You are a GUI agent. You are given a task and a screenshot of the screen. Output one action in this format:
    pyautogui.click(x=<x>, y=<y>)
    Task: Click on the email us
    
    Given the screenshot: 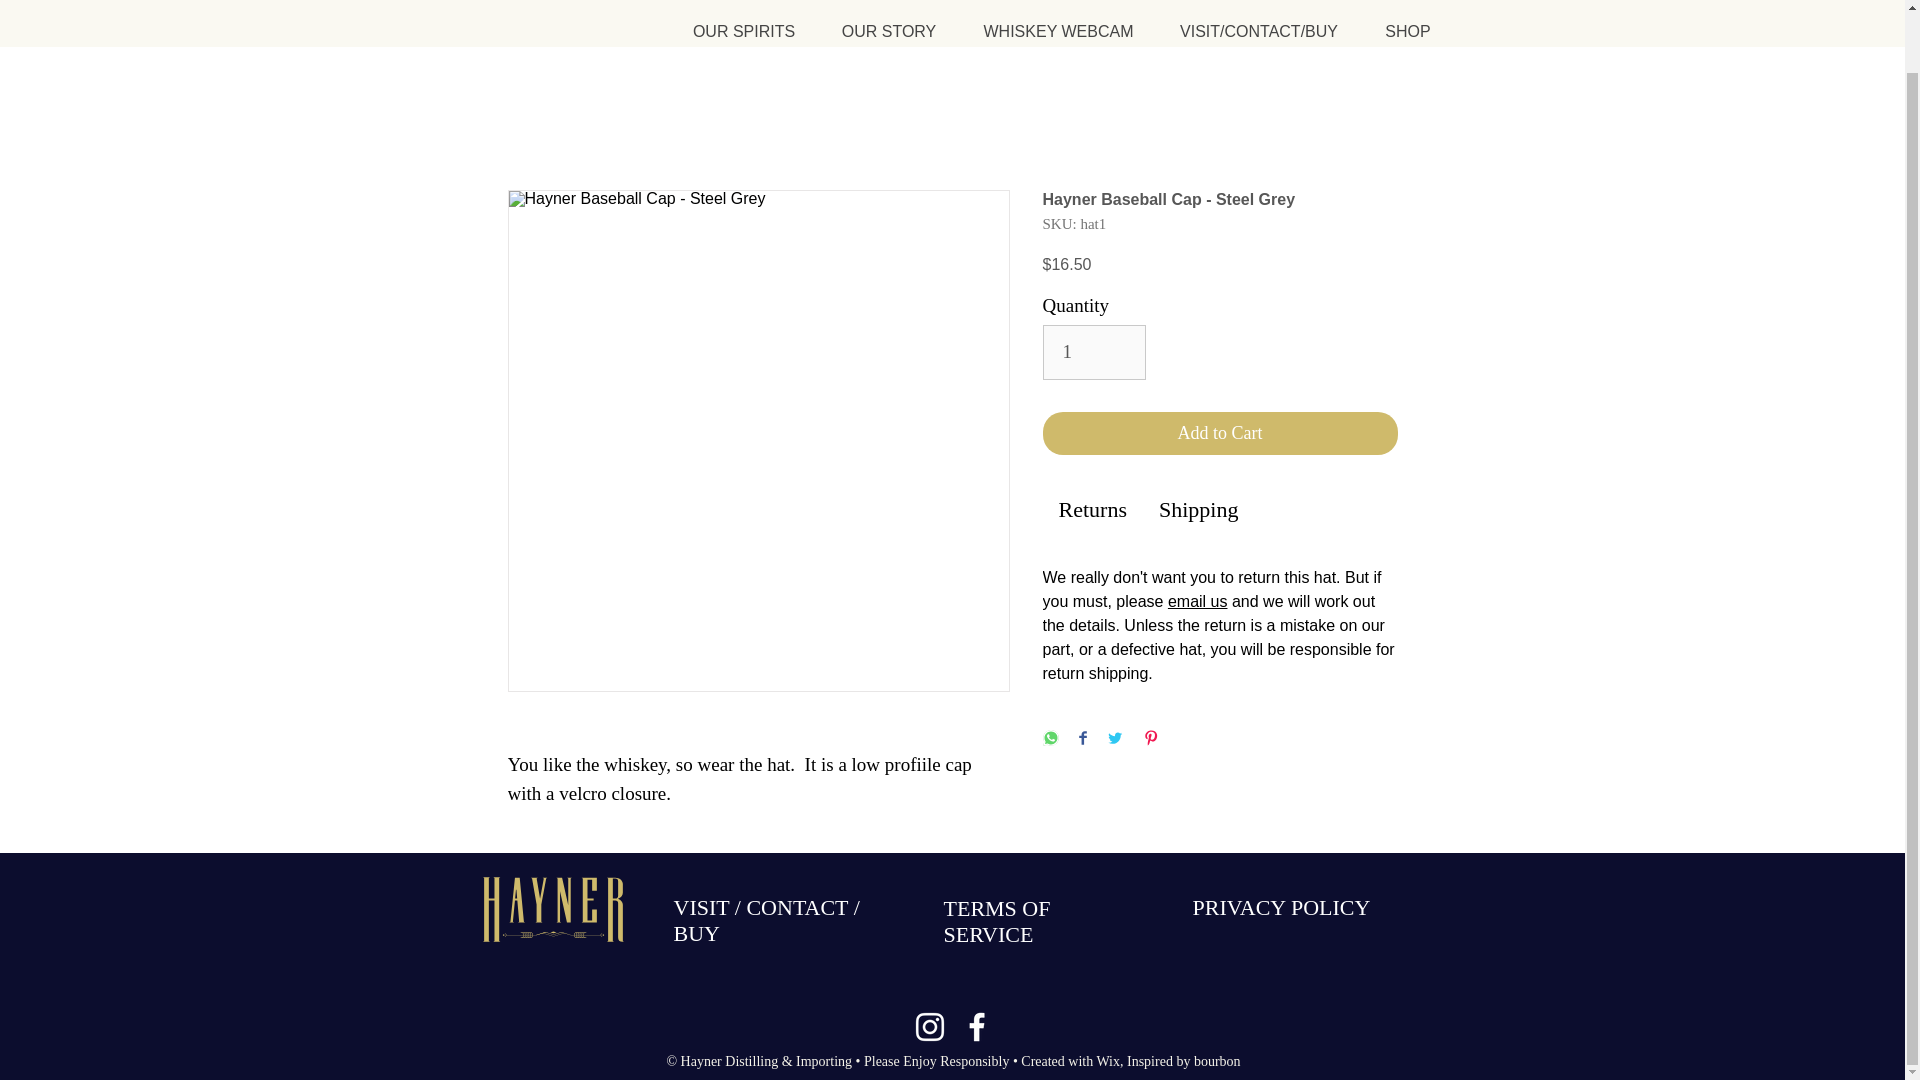 What is the action you would take?
    pyautogui.click(x=1198, y=601)
    